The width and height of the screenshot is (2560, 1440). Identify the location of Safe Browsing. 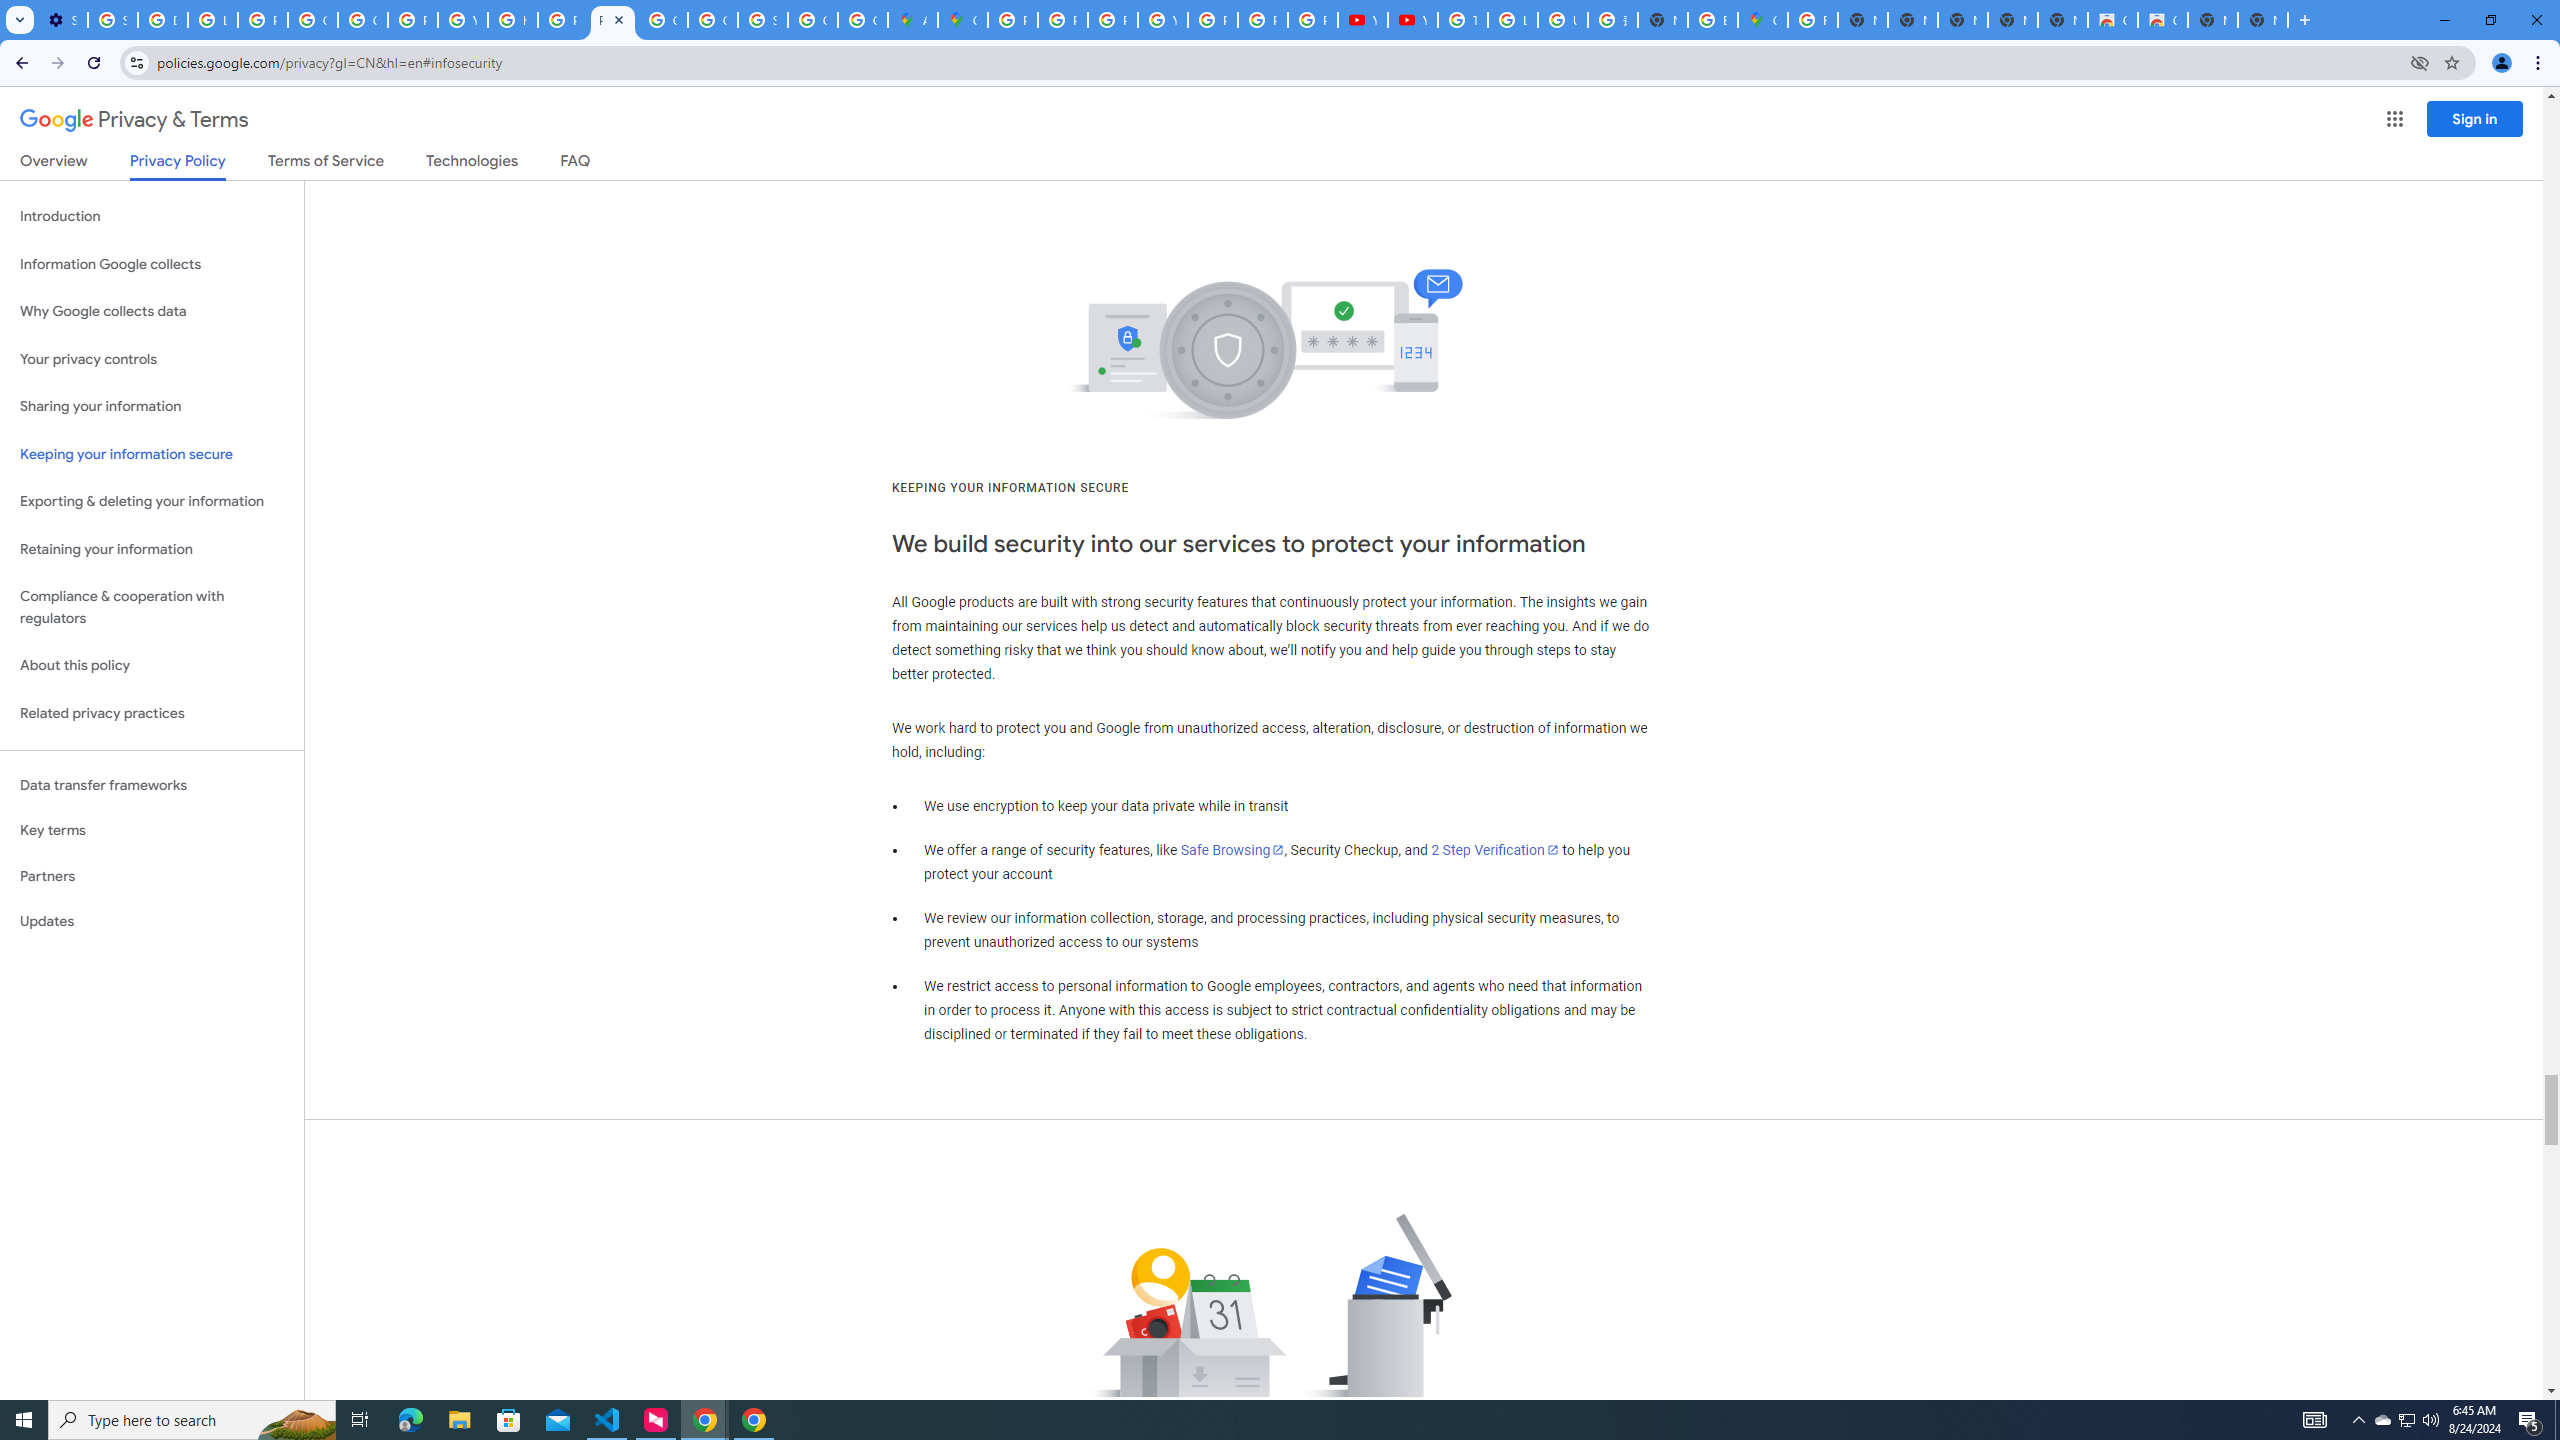
(1232, 850).